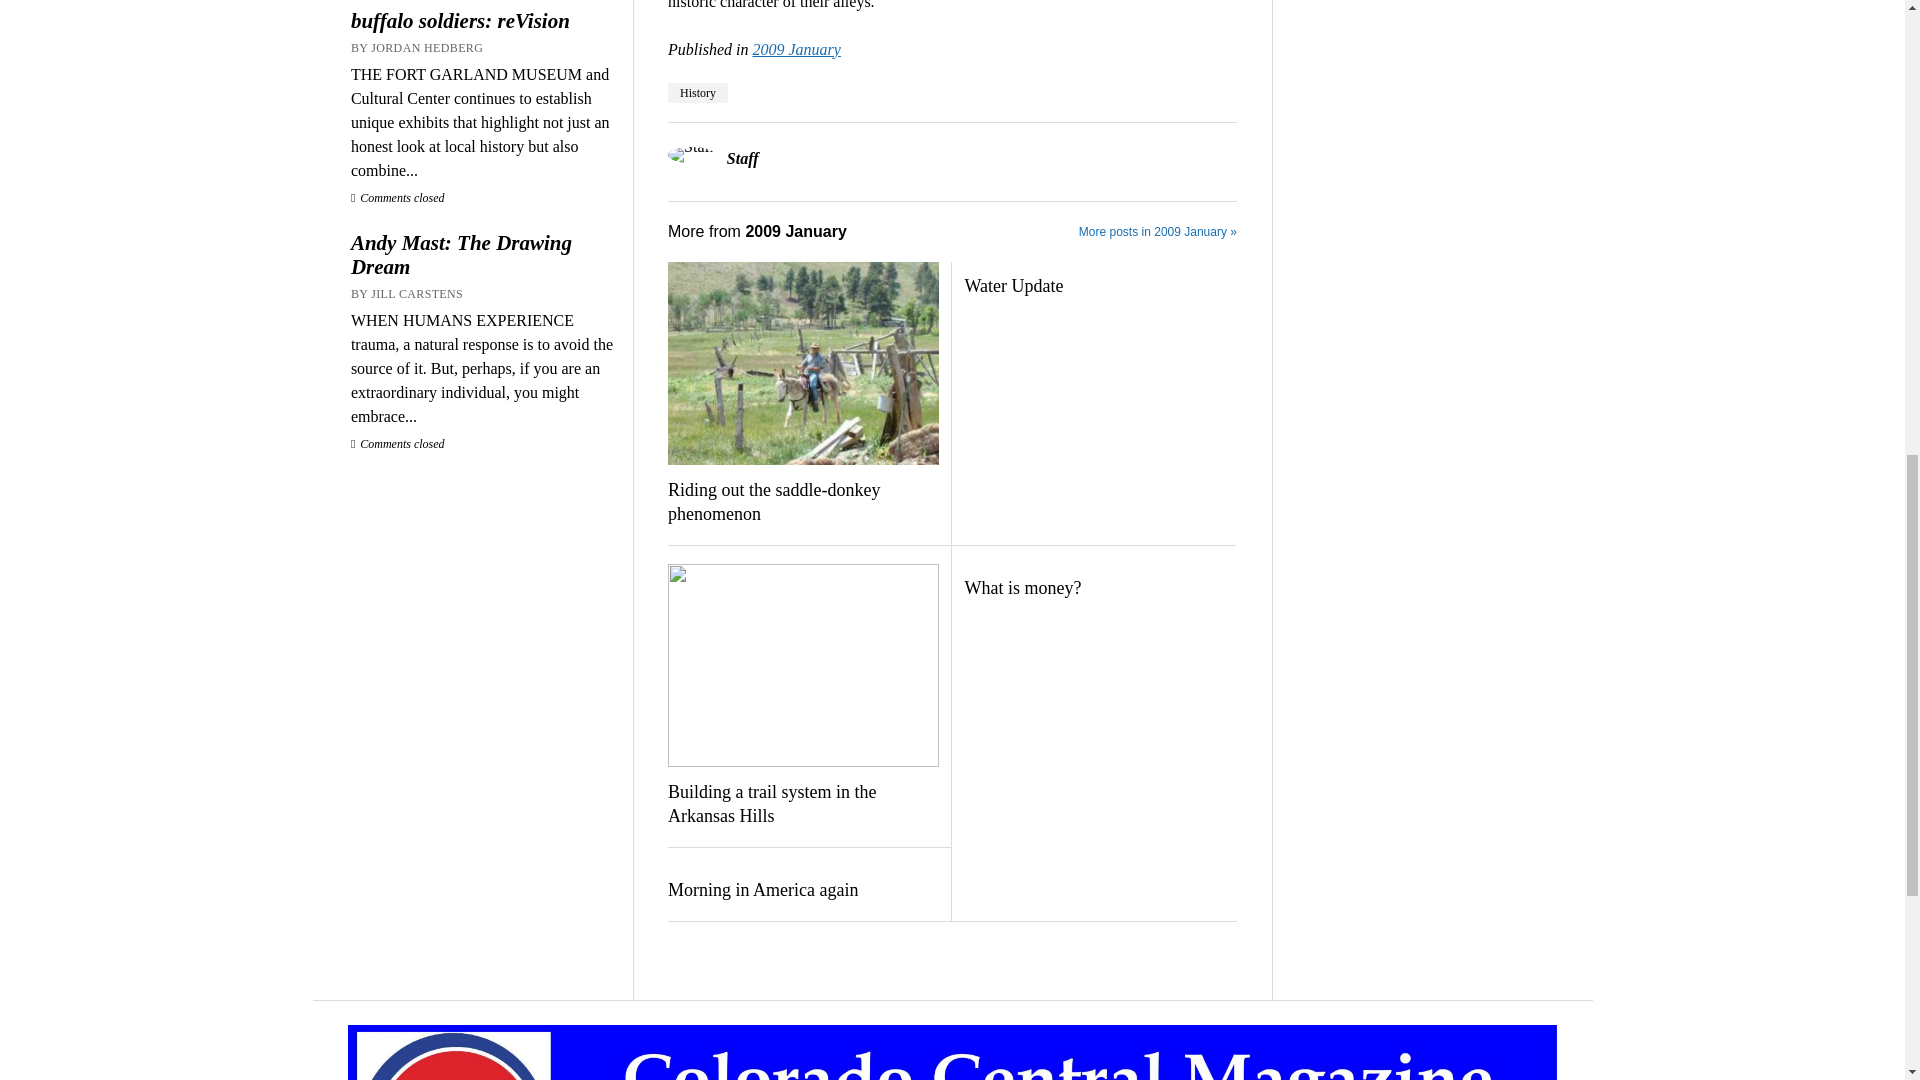 The height and width of the screenshot is (1080, 1920). Describe the element at coordinates (796, 50) in the screenshot. I see `View all posts in 2009 January` at that location.